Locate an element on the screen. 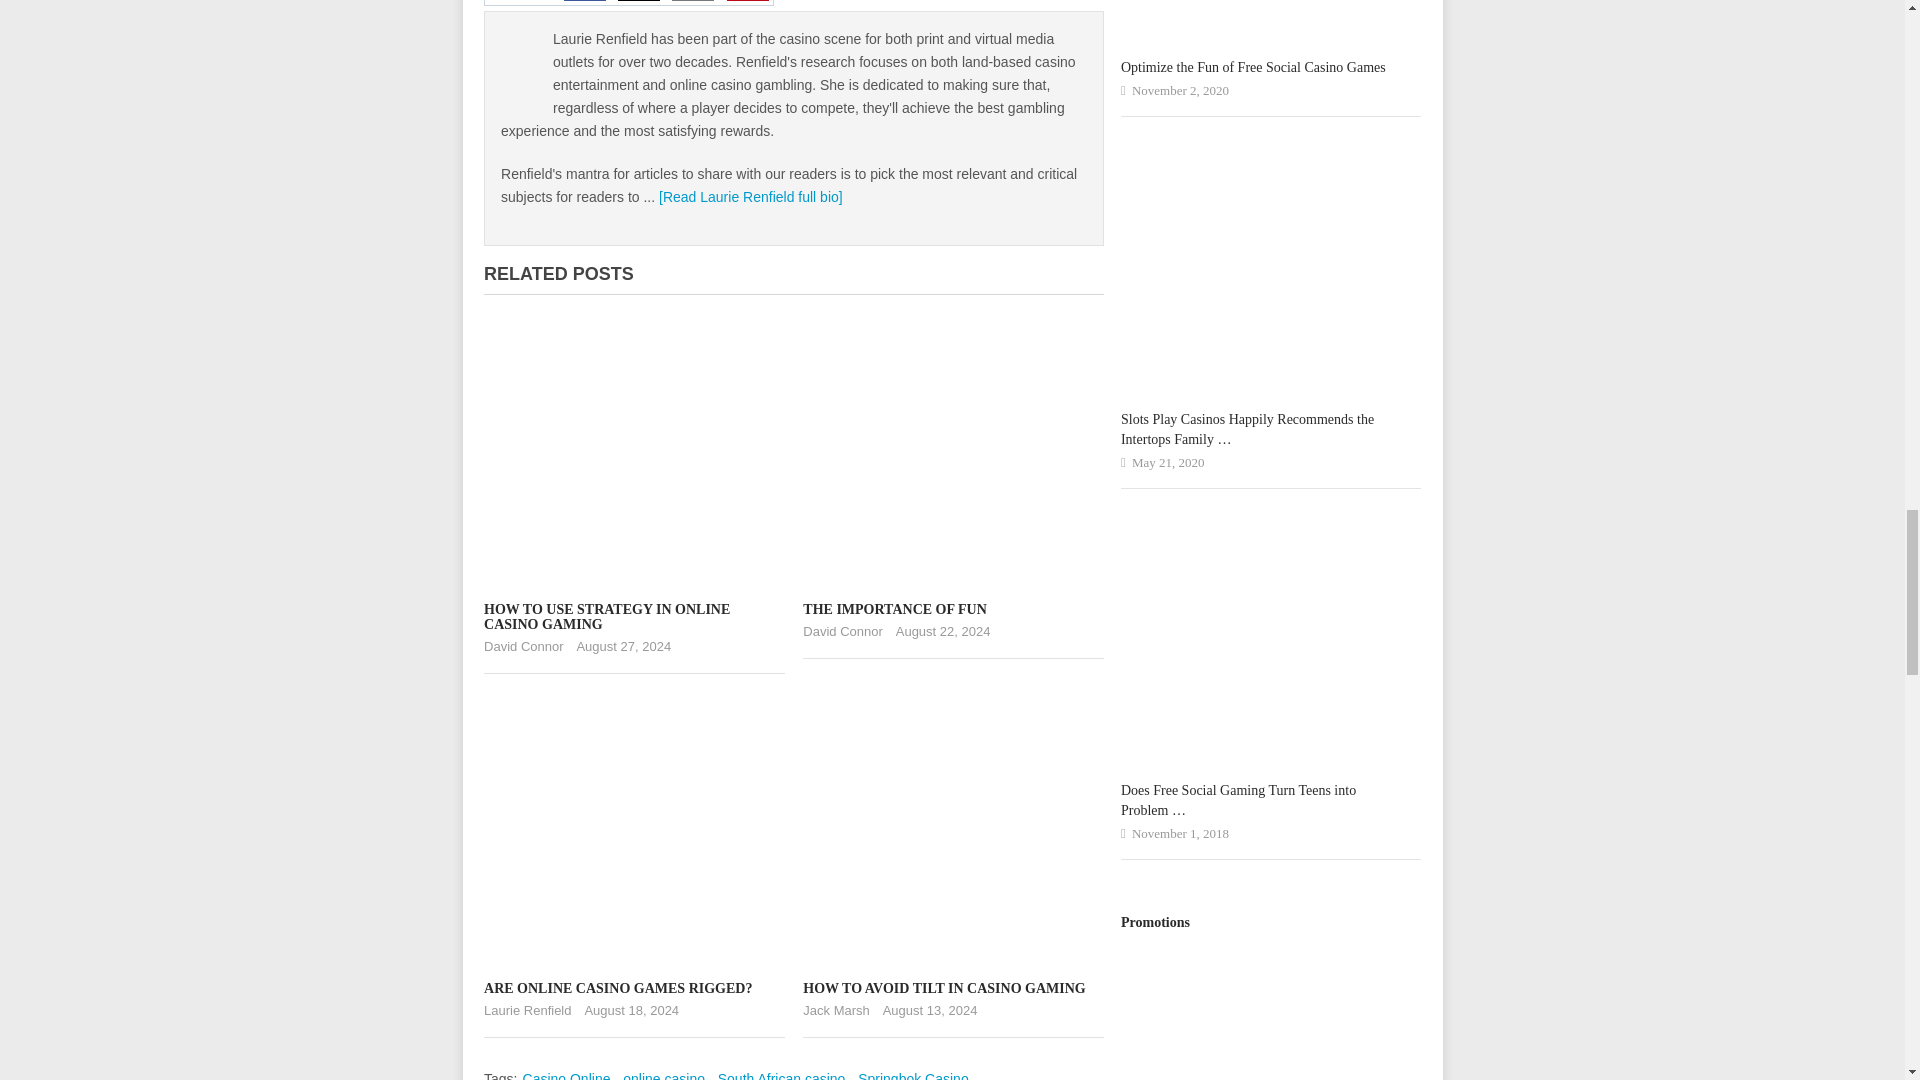  Posts by Jack Marsh is located at coordinates (836, 1010).